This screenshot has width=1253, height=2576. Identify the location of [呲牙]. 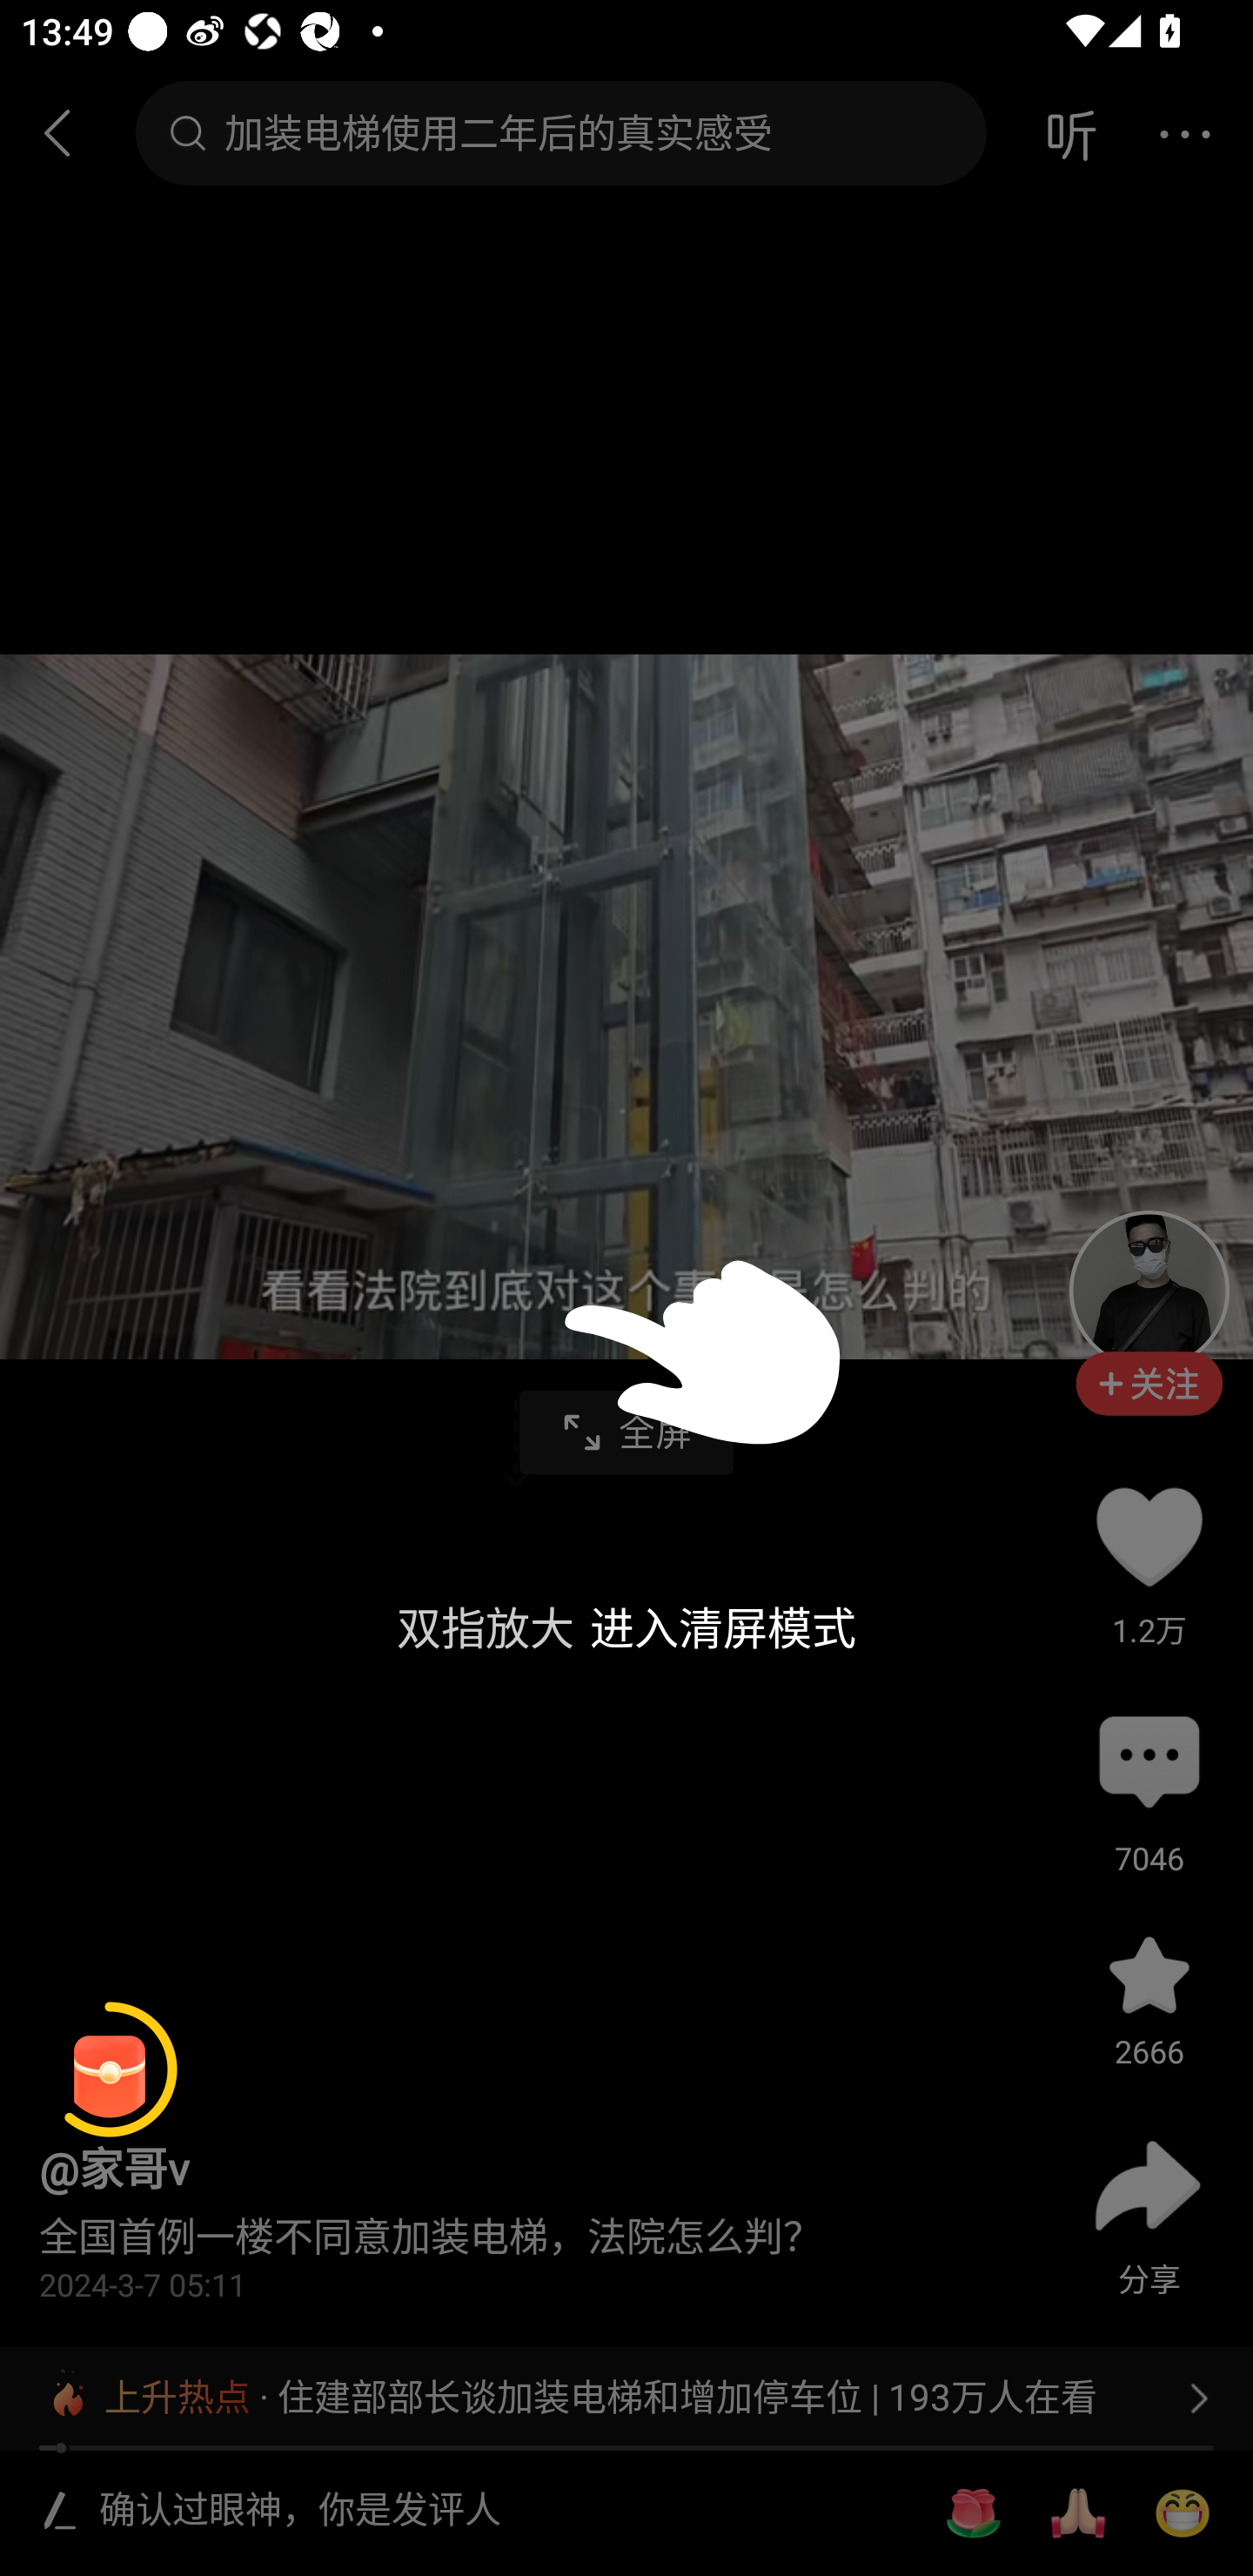
(1183, 2513).